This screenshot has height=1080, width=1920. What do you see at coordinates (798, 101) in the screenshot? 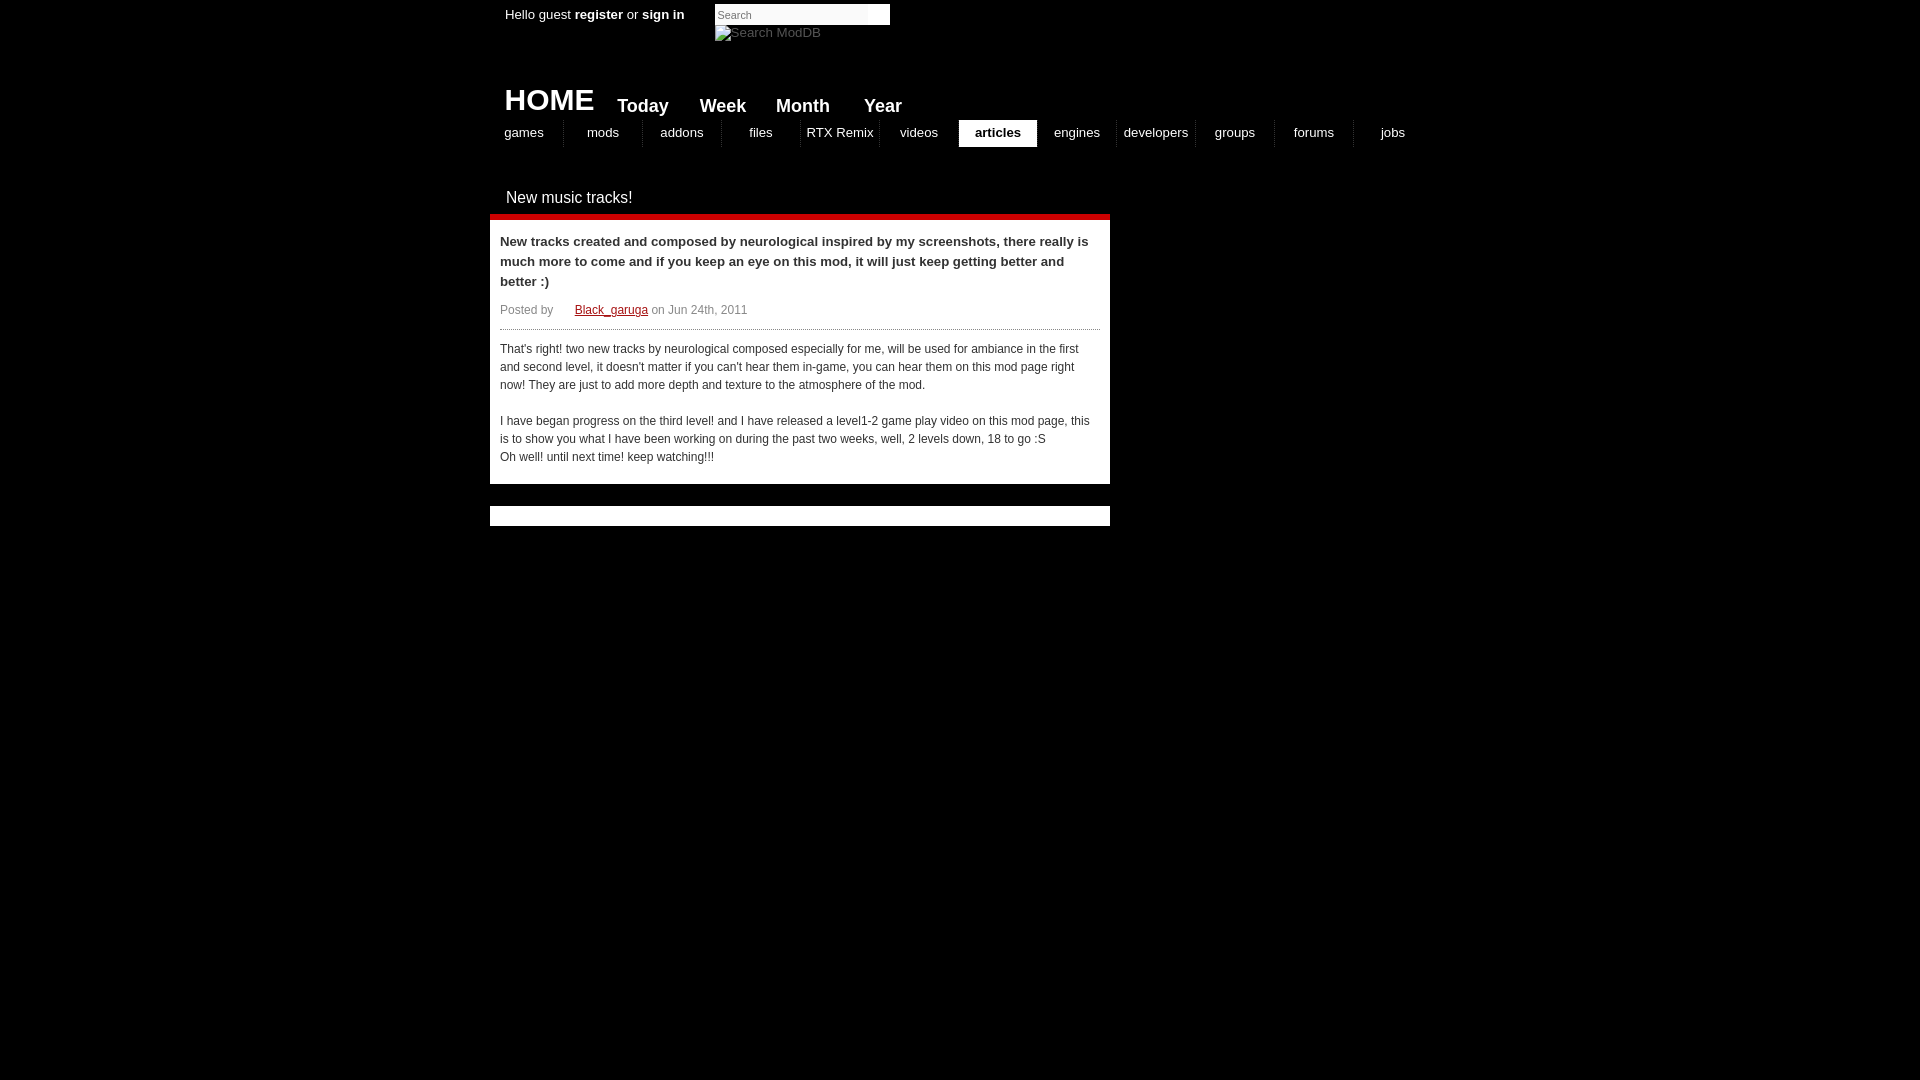
I see `New this month` at bounding box center [798, 101].